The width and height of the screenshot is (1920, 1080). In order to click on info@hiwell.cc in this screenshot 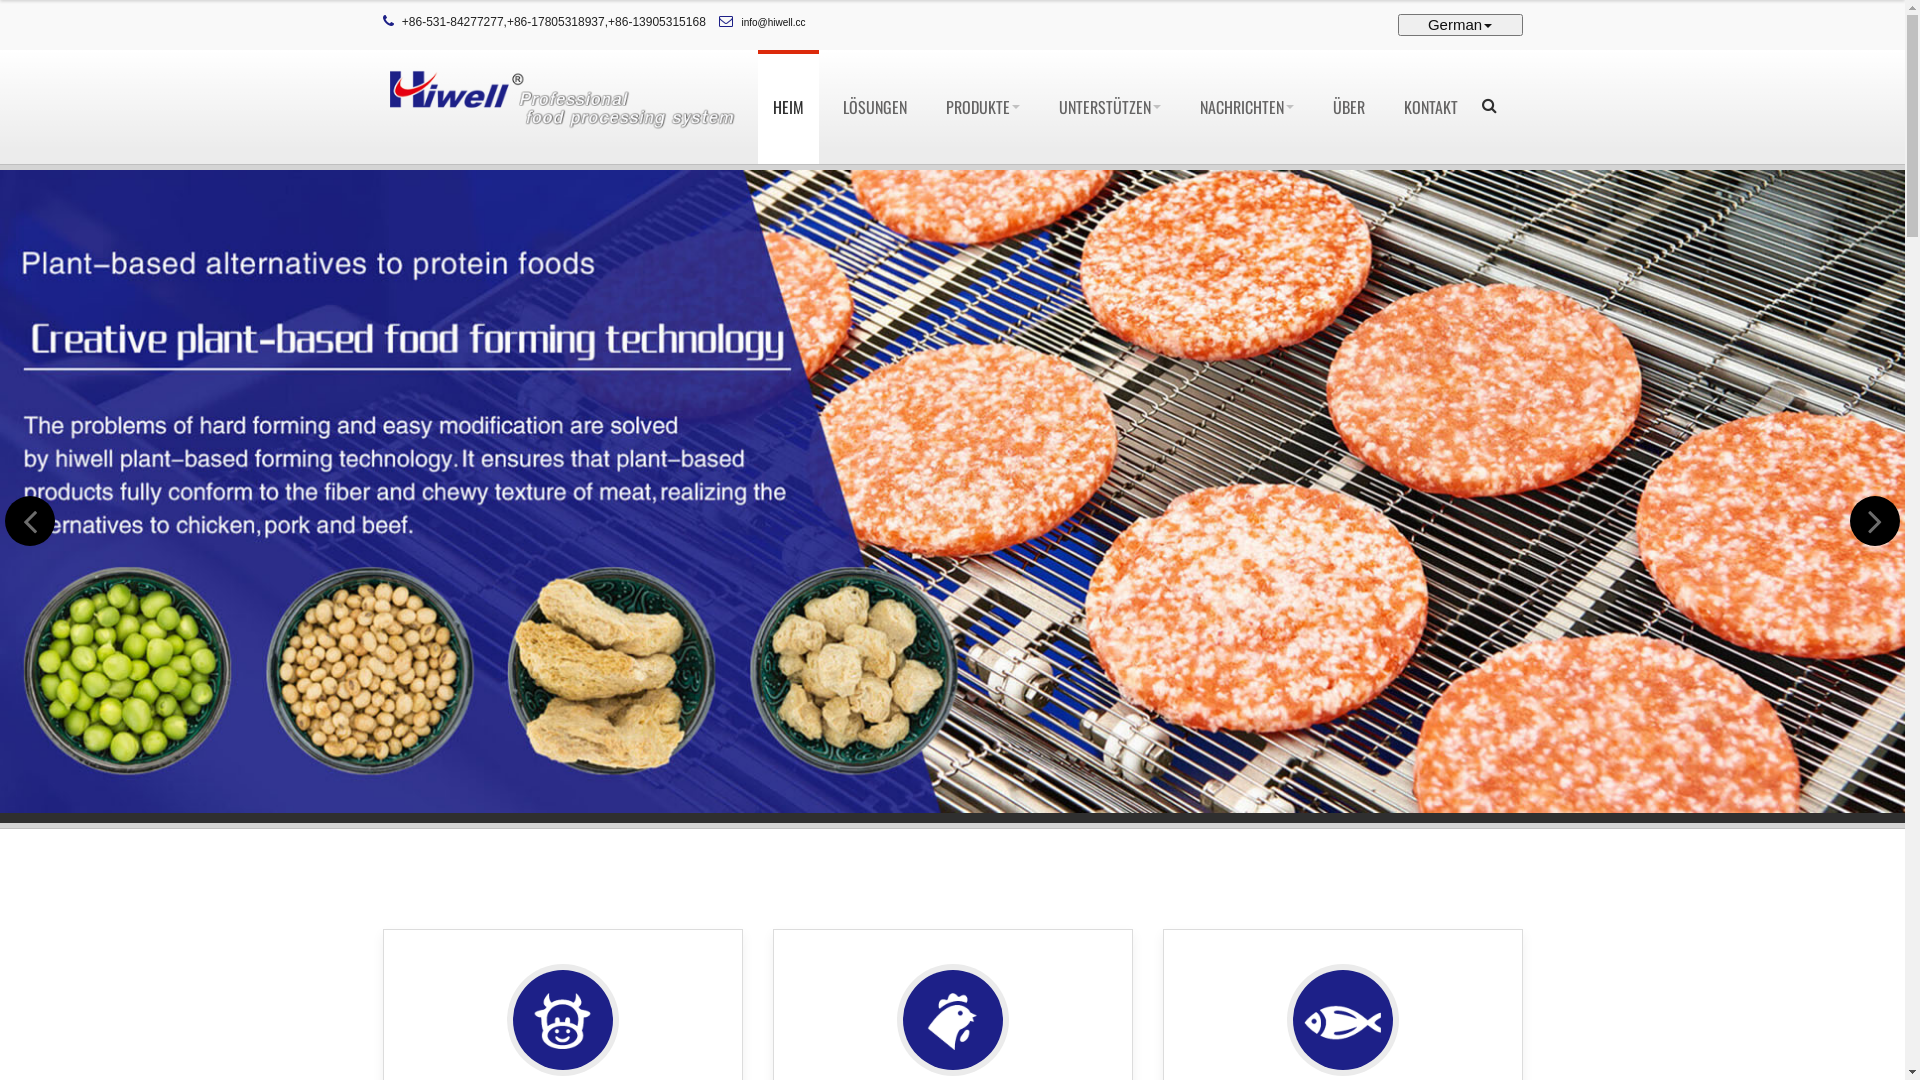, I will do `click(774, 23)`.